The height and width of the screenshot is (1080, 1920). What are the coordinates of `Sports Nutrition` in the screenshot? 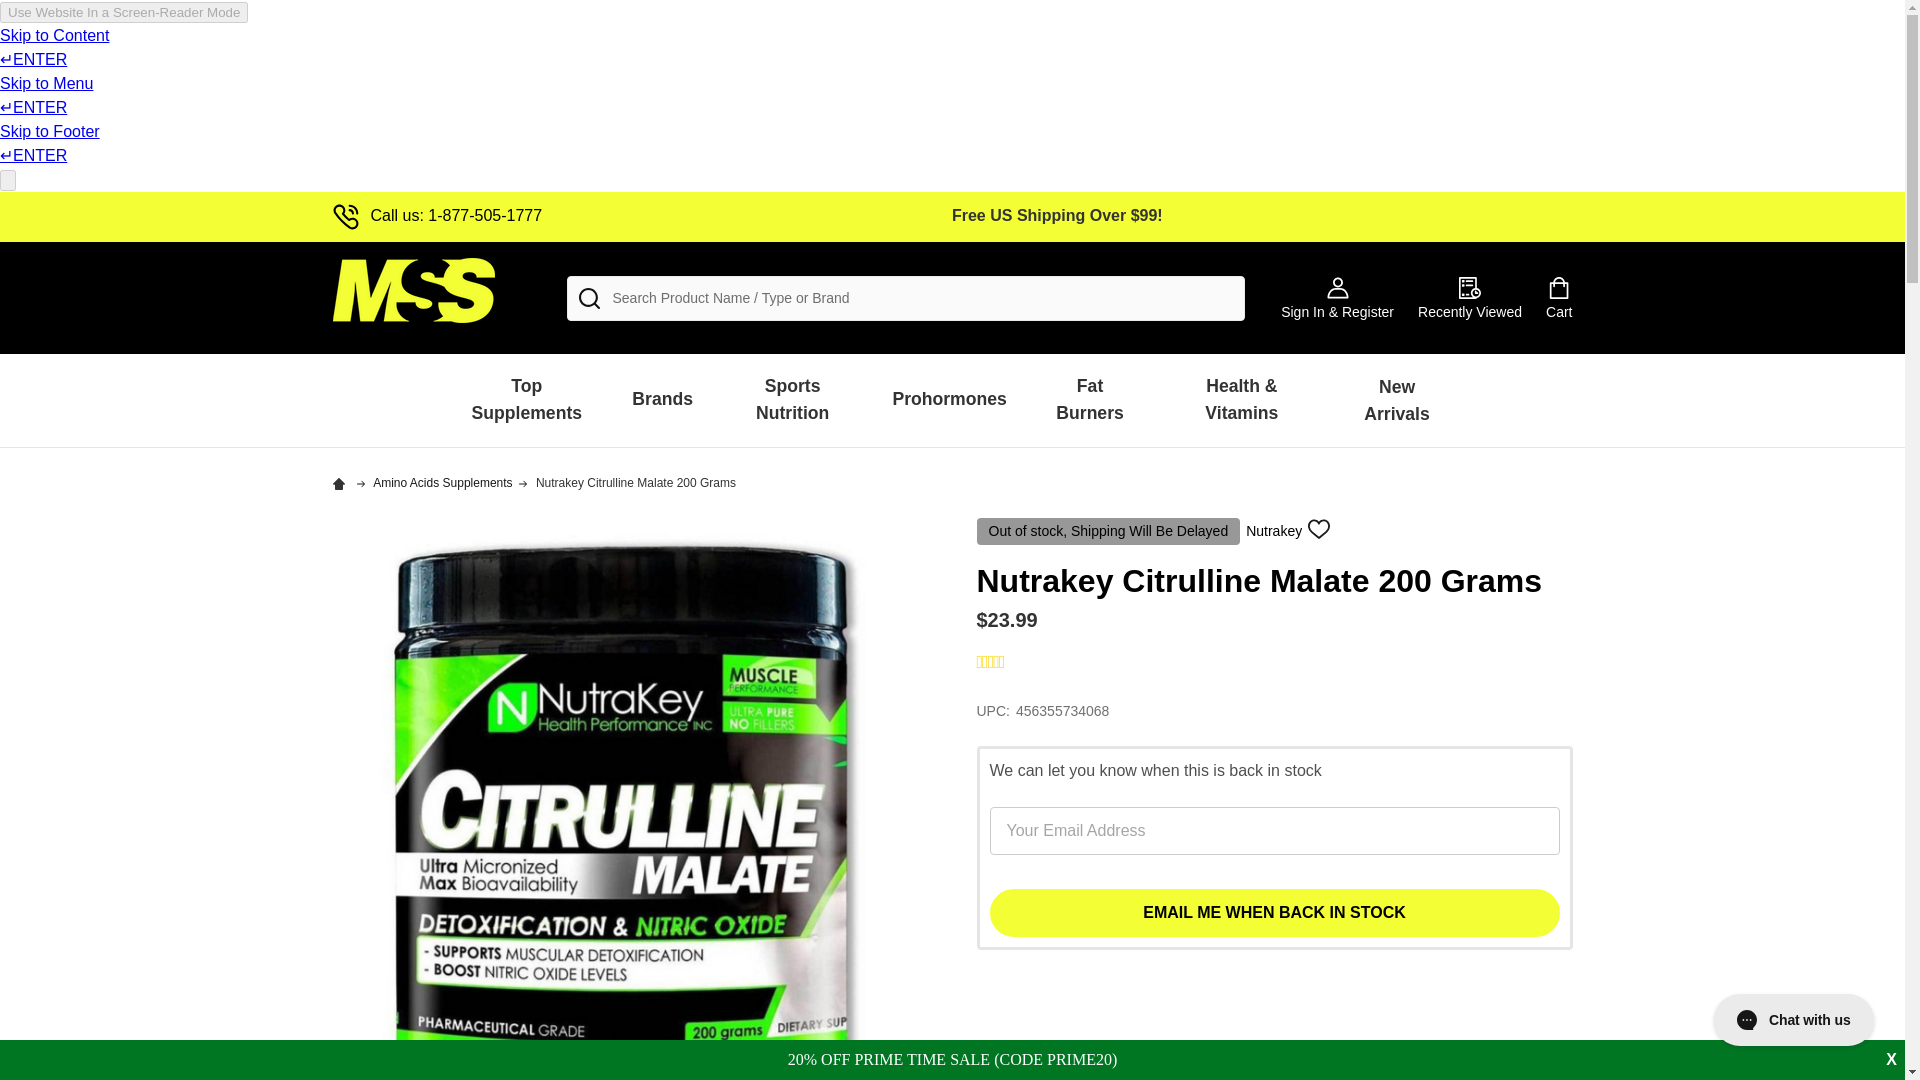 It's located at (792, 399).